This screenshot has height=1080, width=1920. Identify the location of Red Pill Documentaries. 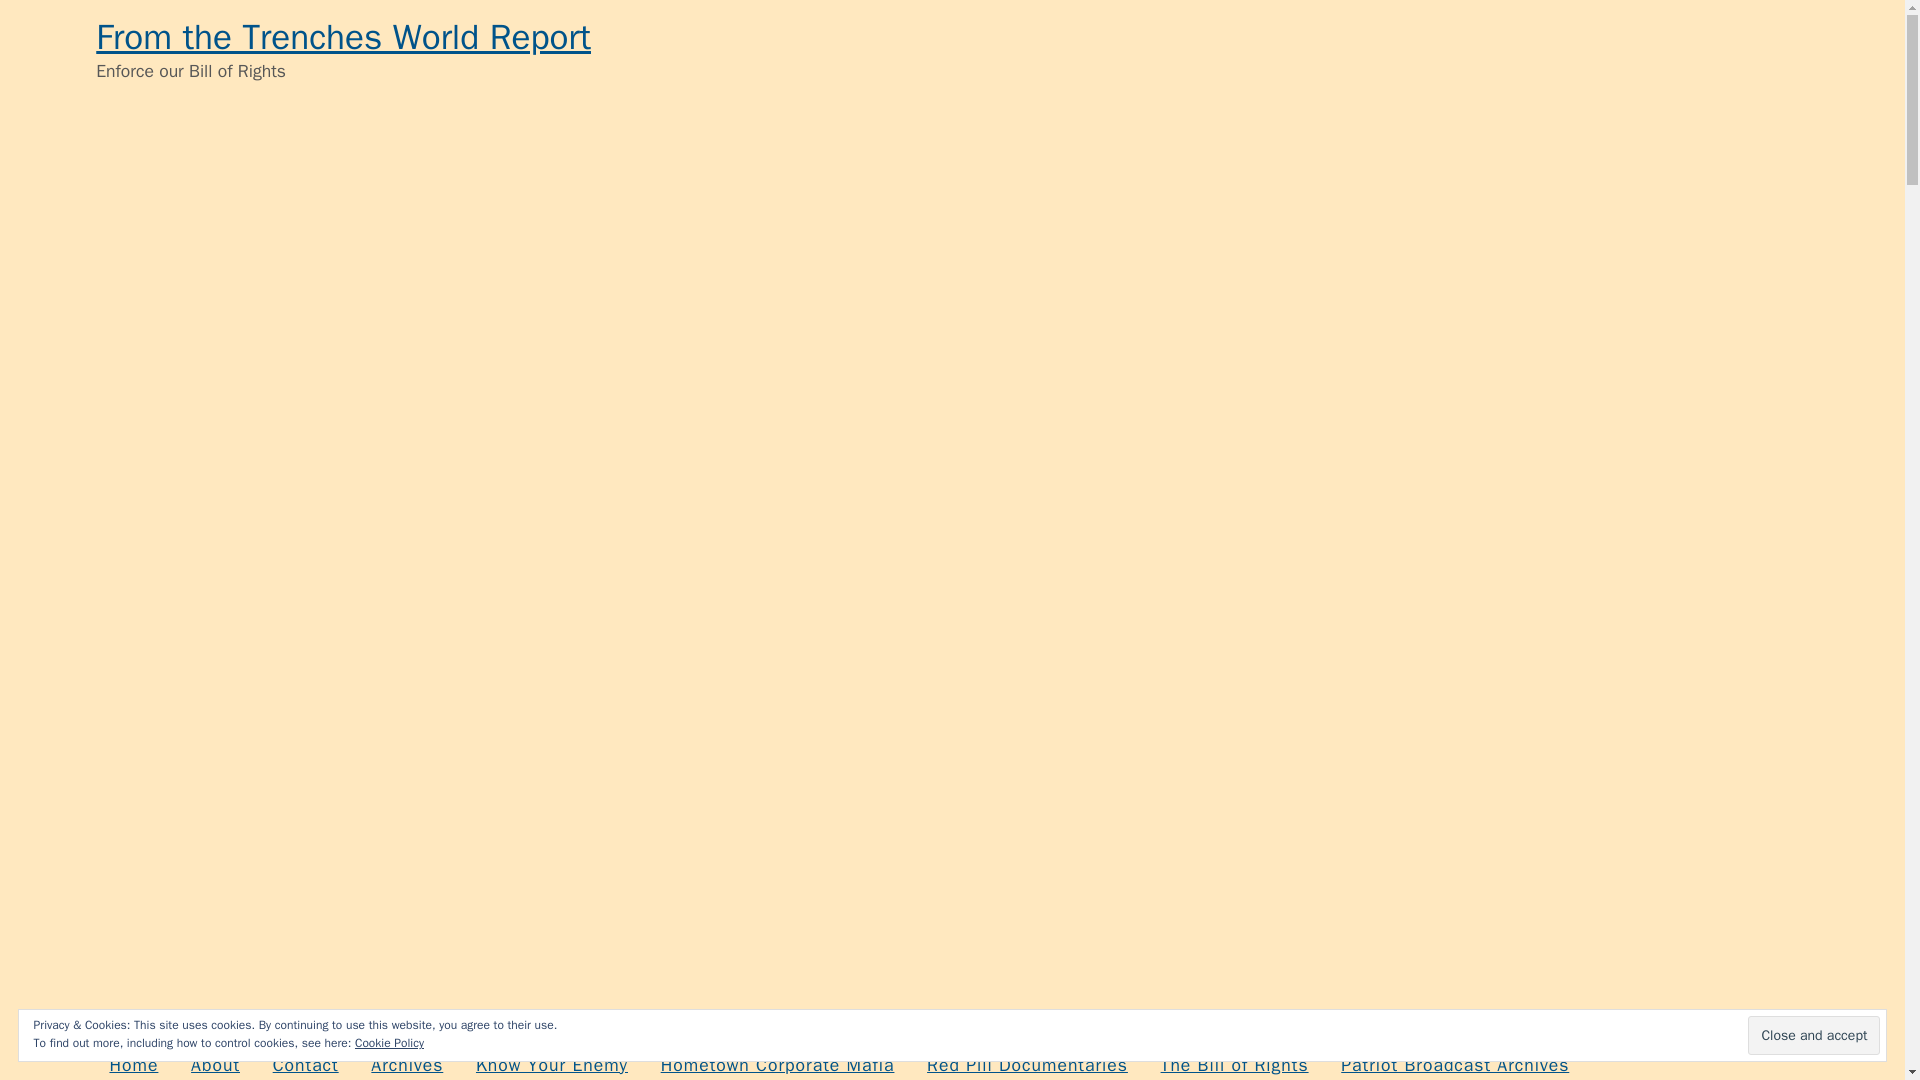
(1026, 1060).